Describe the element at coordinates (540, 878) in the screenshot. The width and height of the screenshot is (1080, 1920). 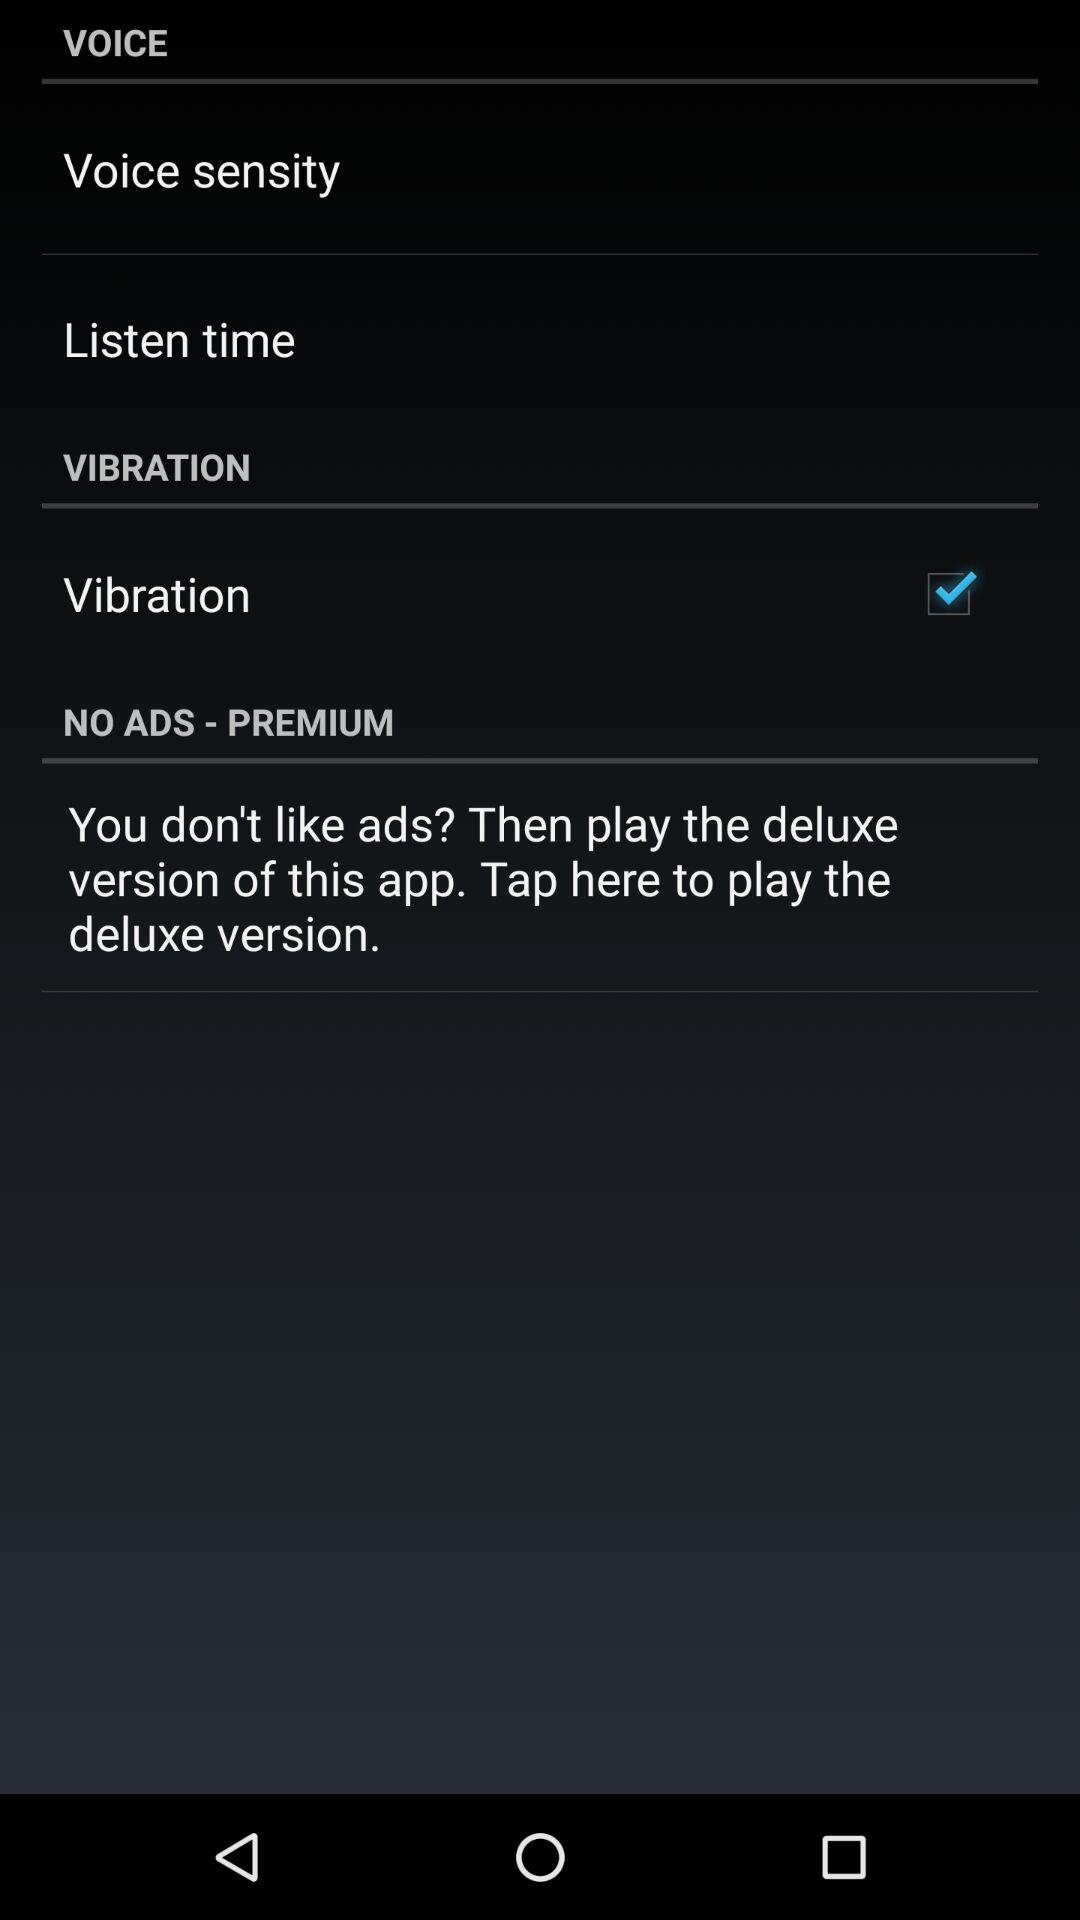
I see `open you don t icon` at that location.